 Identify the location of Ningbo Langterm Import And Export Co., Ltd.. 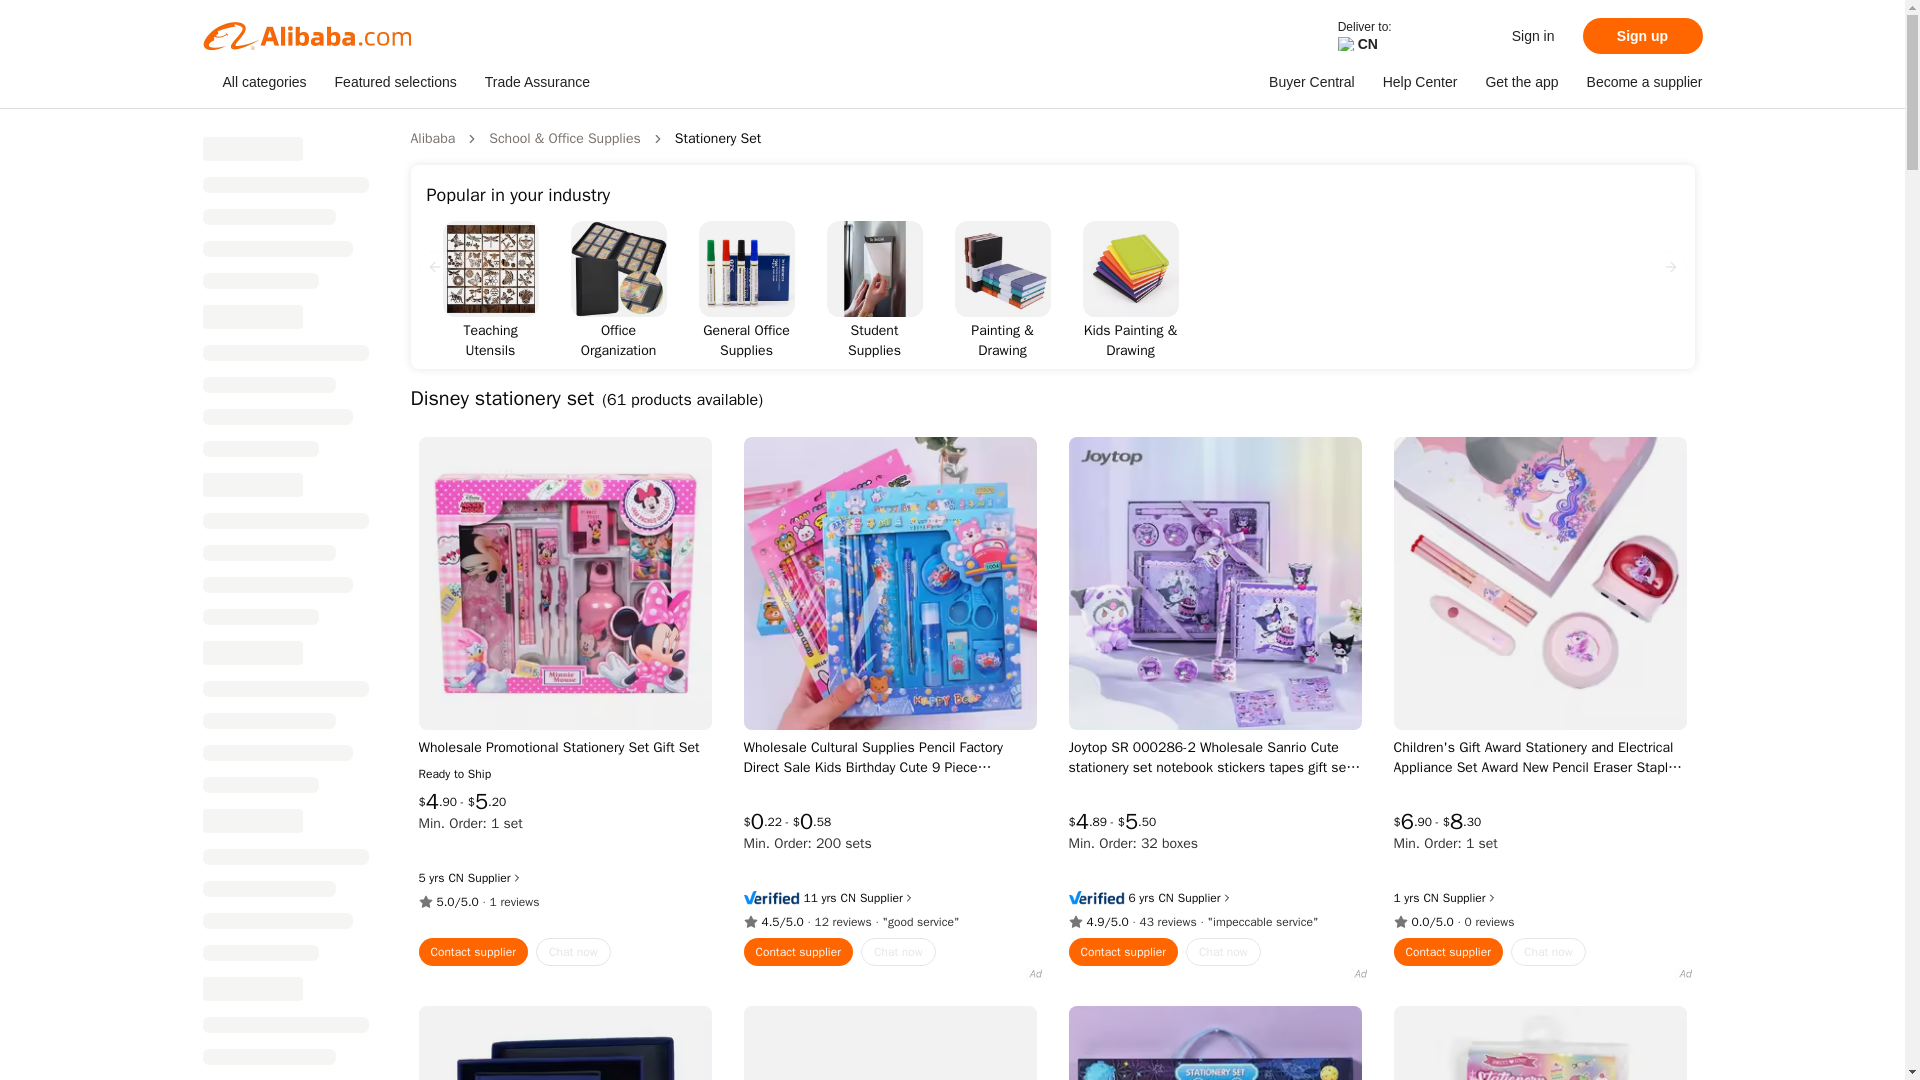
(848, 898).